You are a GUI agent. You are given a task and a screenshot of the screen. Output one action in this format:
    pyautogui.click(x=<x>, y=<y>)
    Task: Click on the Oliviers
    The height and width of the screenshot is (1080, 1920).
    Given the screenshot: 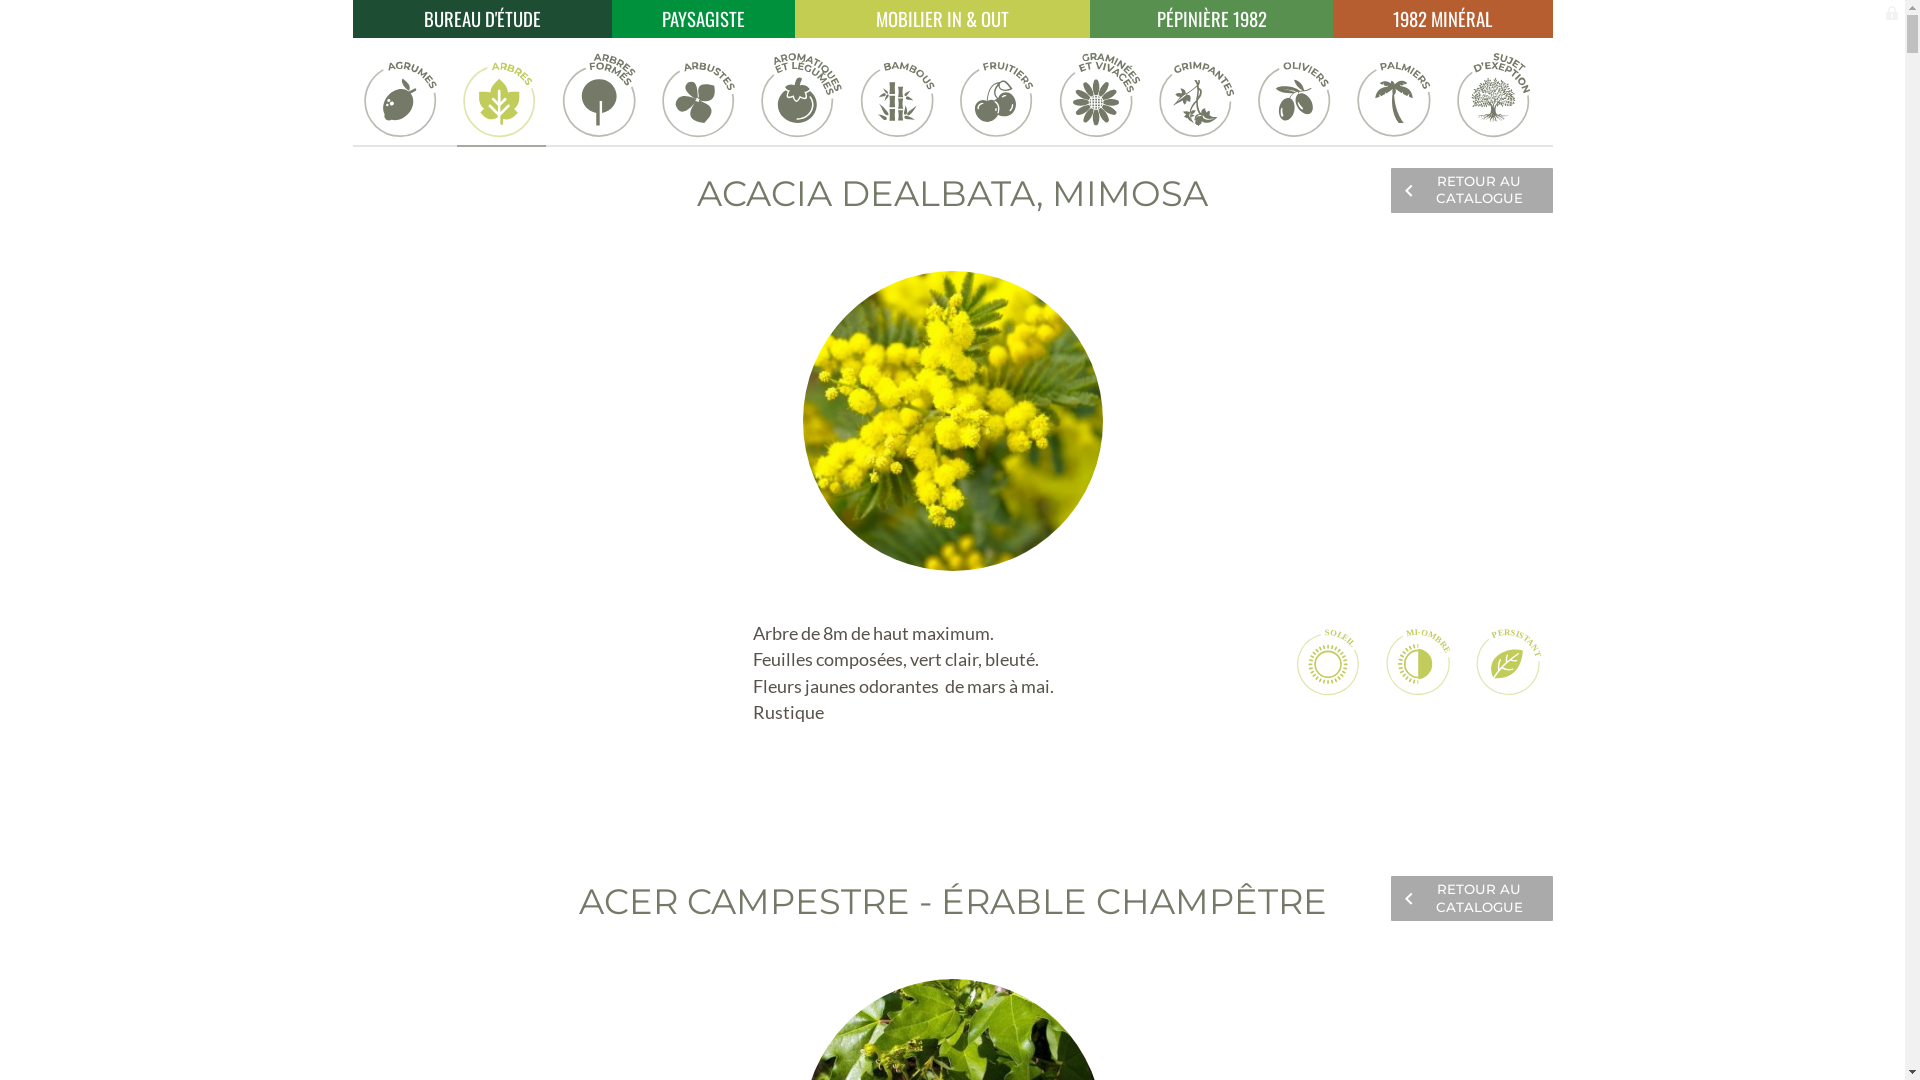 What is the action you would take?
    pyautogui.click(x=1296, y=97)
    